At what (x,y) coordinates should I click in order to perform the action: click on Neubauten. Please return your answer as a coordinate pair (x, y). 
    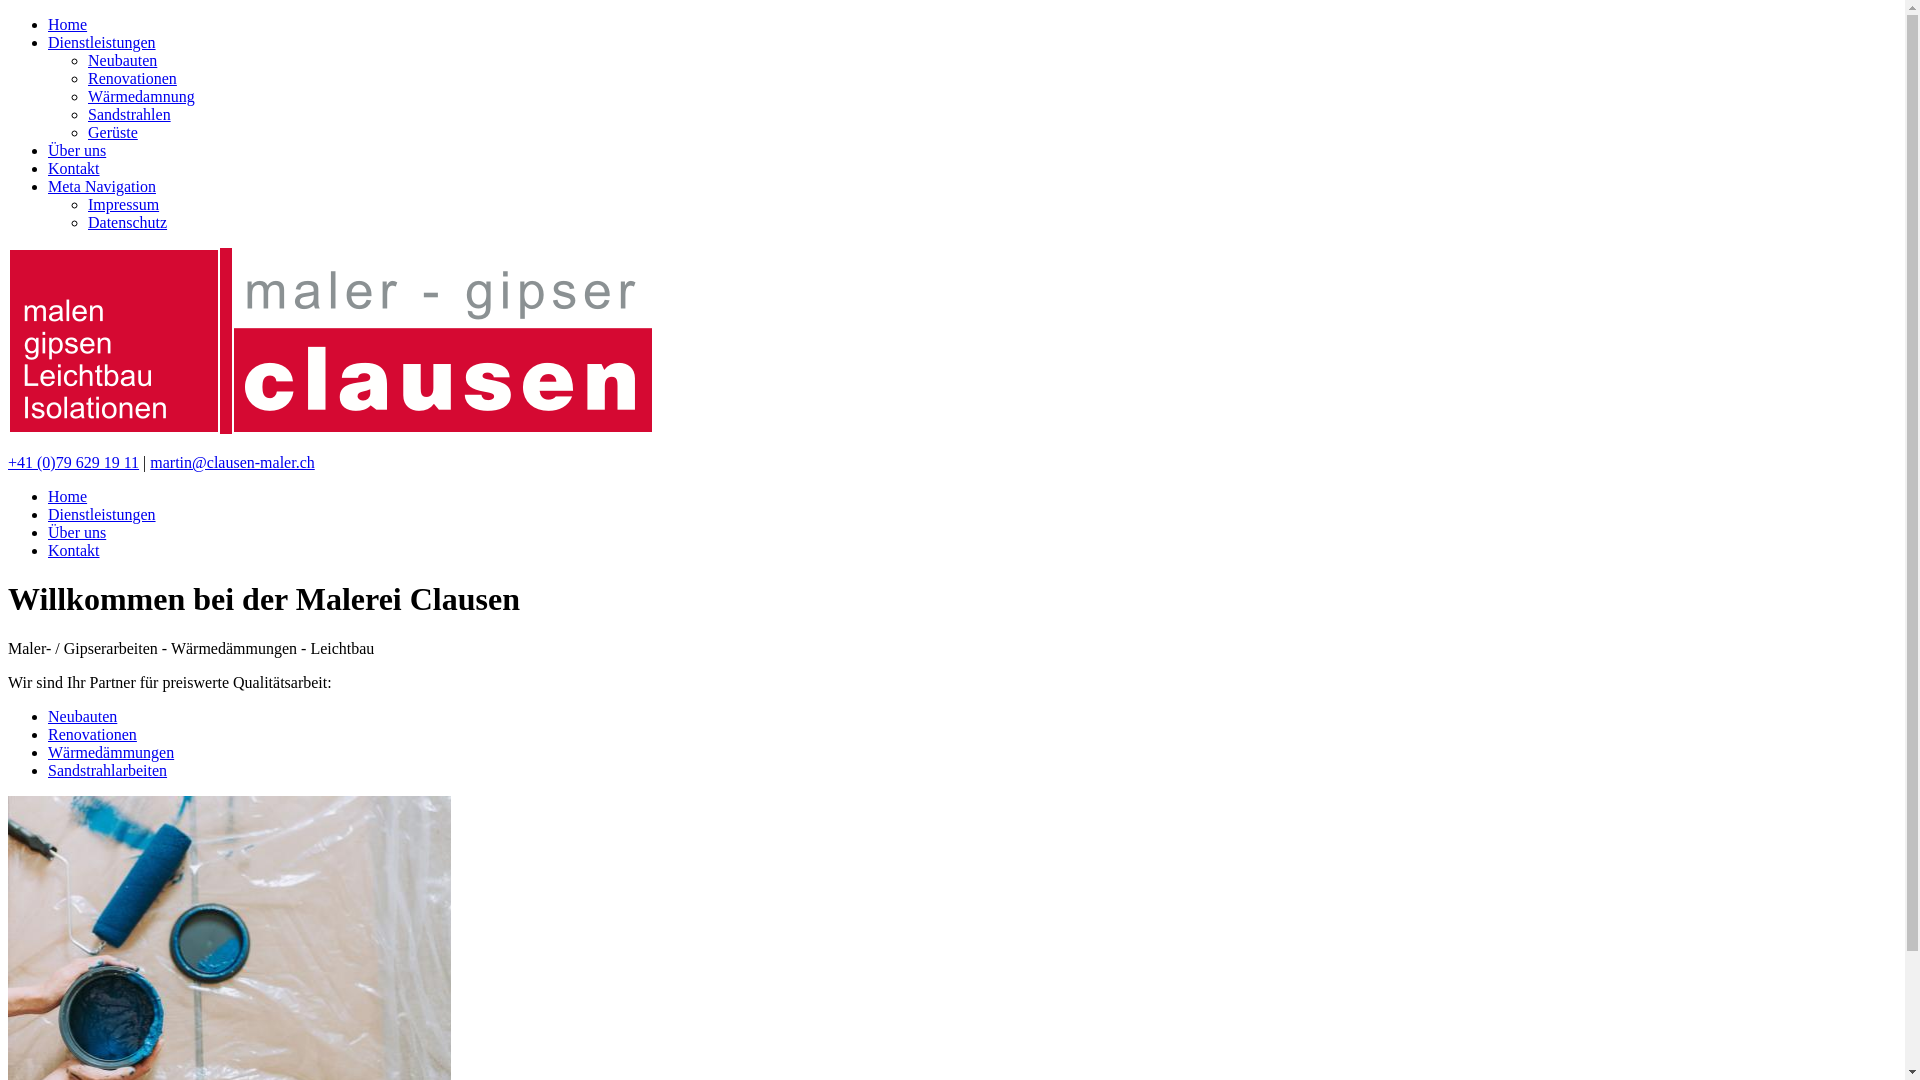
    Looking at the image, I should click on (82, 716).